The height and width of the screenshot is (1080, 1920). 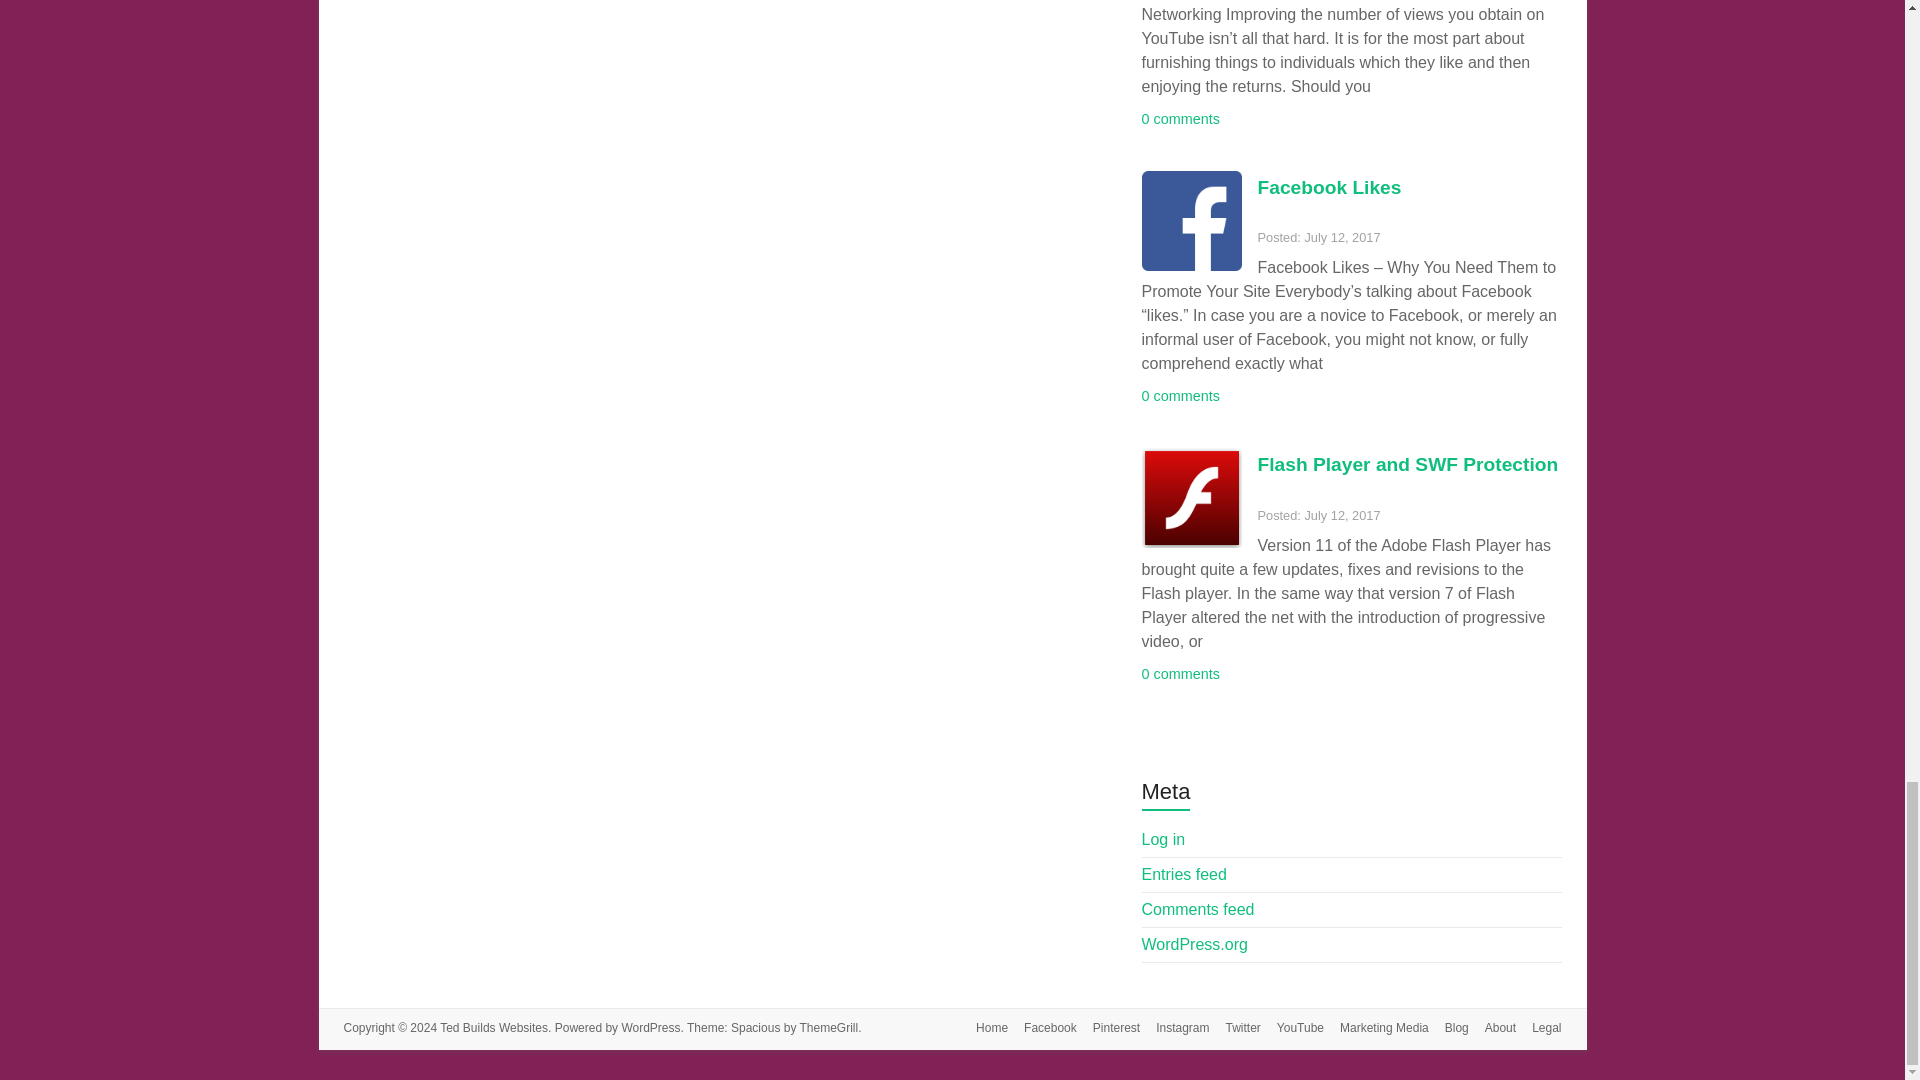 I want to click on WordPress, so click(x=650, y=1027).